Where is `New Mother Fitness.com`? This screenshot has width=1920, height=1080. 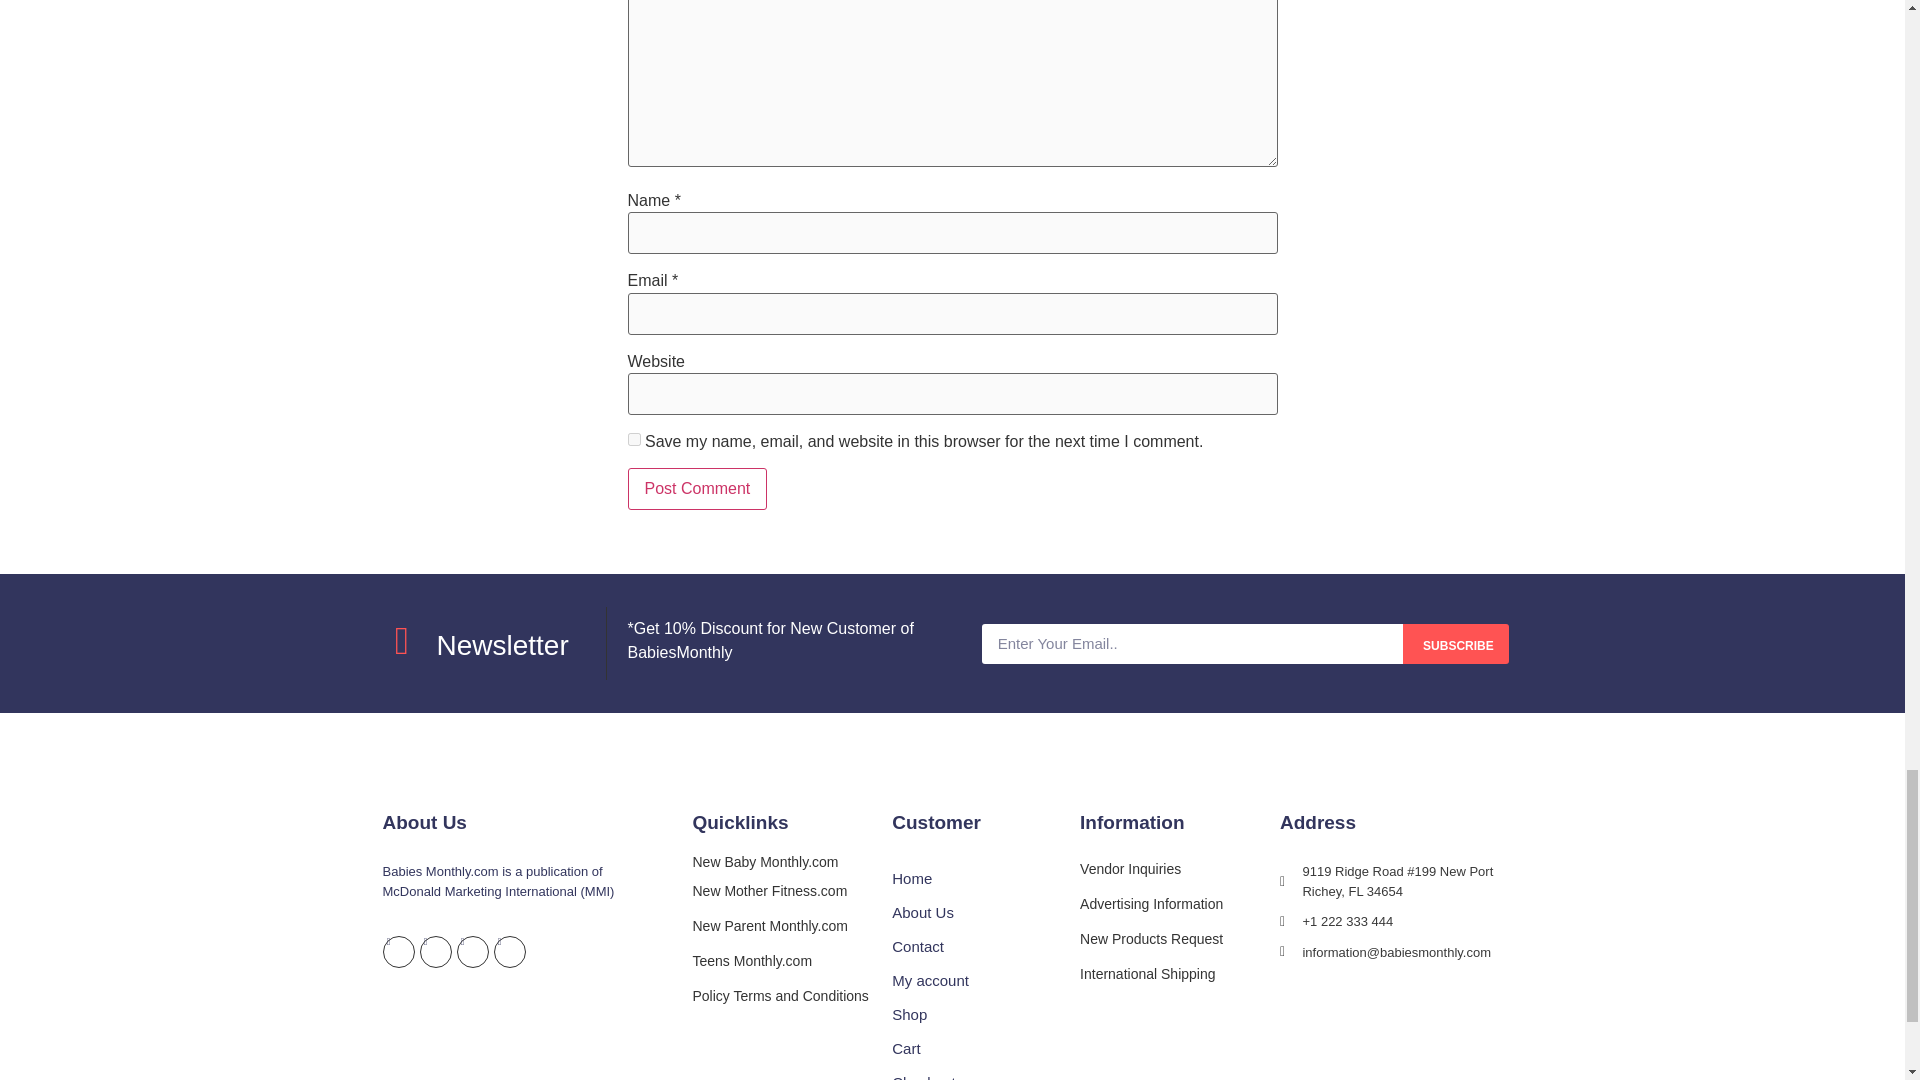
New Mother Fitness.com is located at coordinates (768, 890).